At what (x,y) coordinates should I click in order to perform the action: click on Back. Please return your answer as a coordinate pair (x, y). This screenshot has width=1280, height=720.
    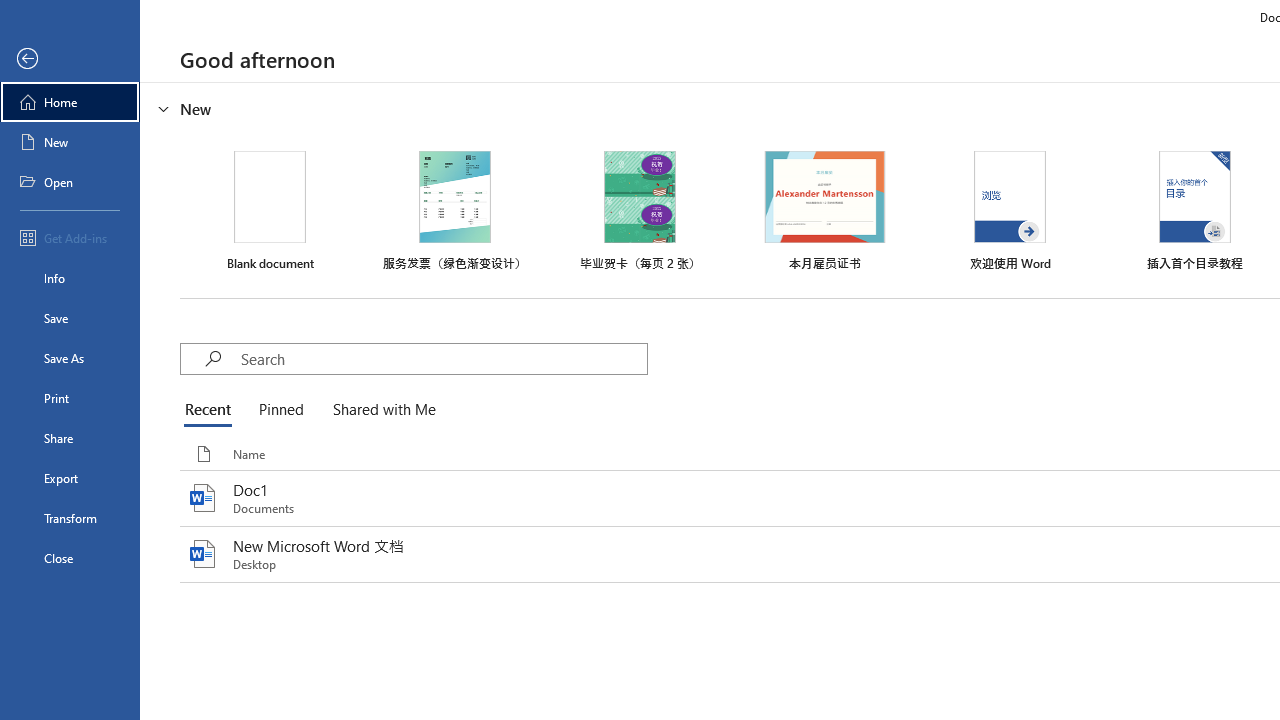
    Looking at the image, I should click on (70, 59).